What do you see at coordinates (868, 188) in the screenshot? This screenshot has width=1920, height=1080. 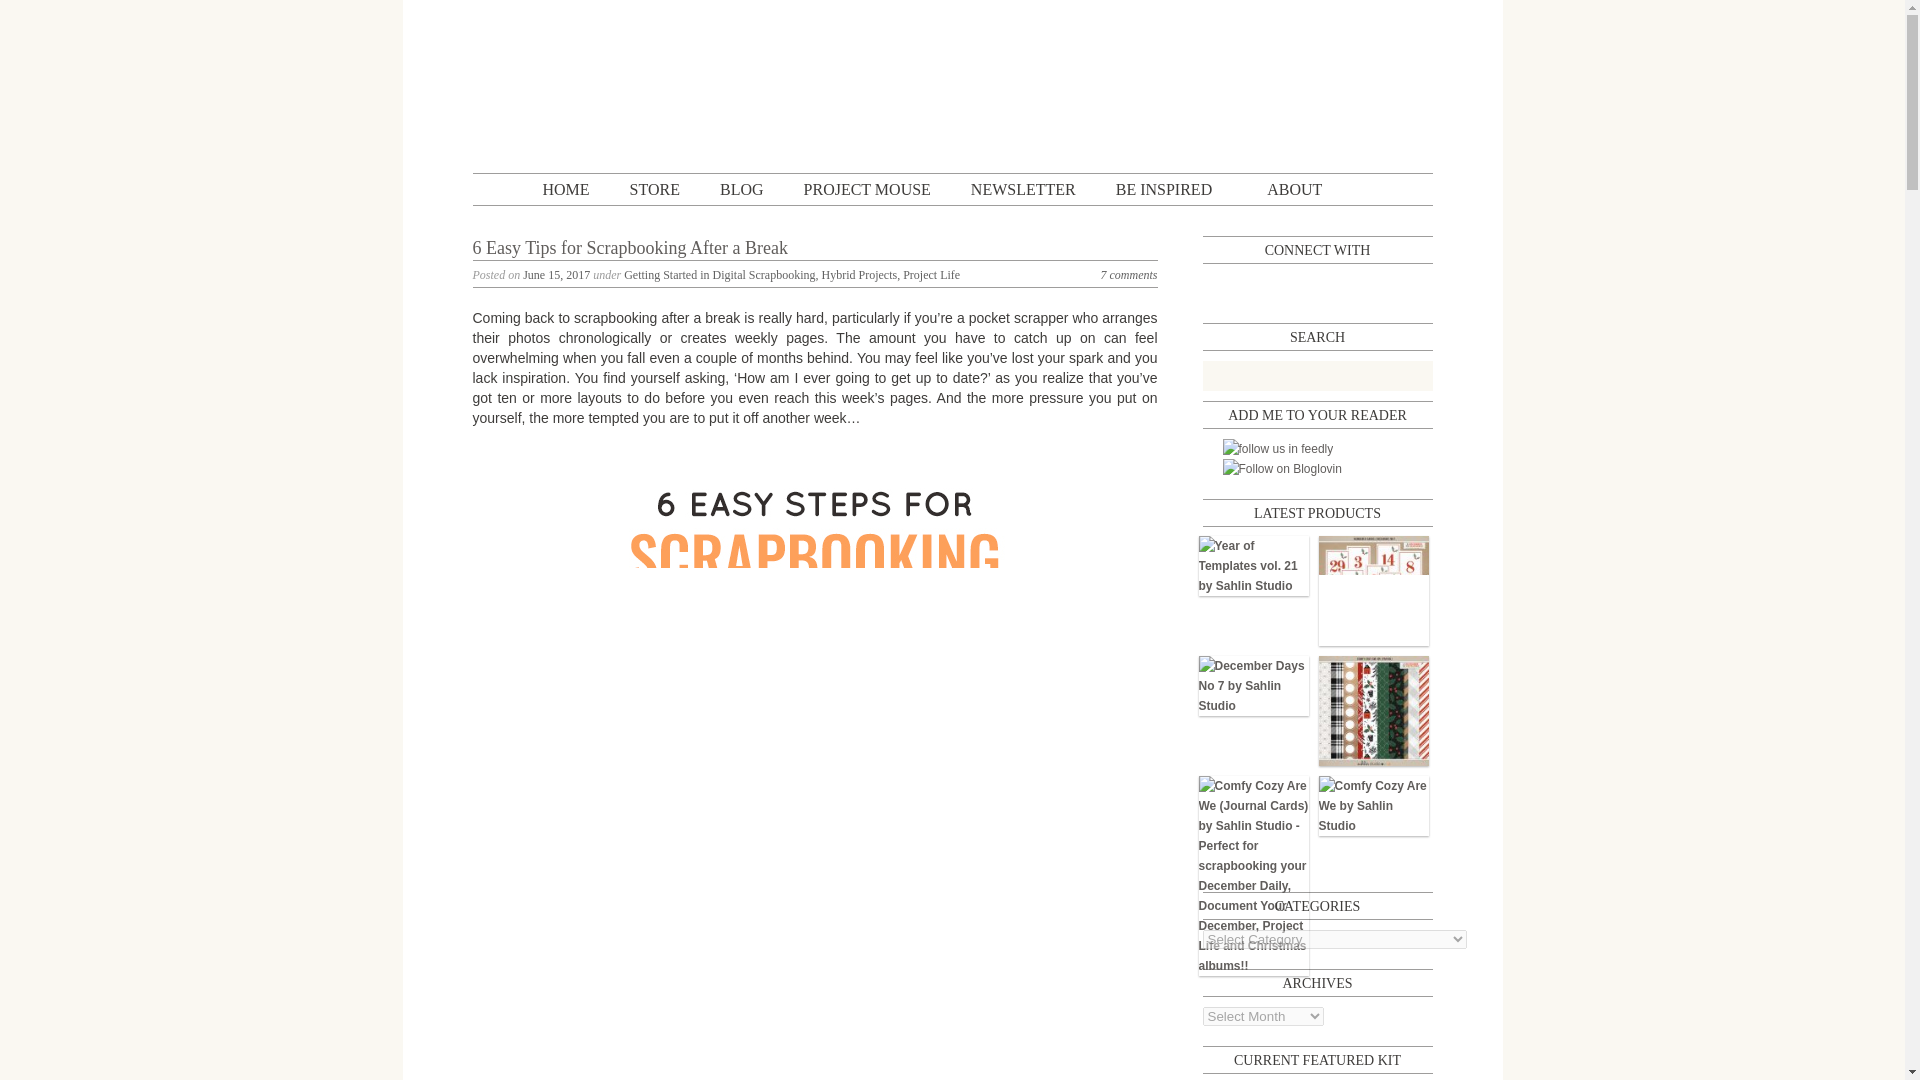 I see `PROJECT MOUSE` at bounding box center [868, 188].